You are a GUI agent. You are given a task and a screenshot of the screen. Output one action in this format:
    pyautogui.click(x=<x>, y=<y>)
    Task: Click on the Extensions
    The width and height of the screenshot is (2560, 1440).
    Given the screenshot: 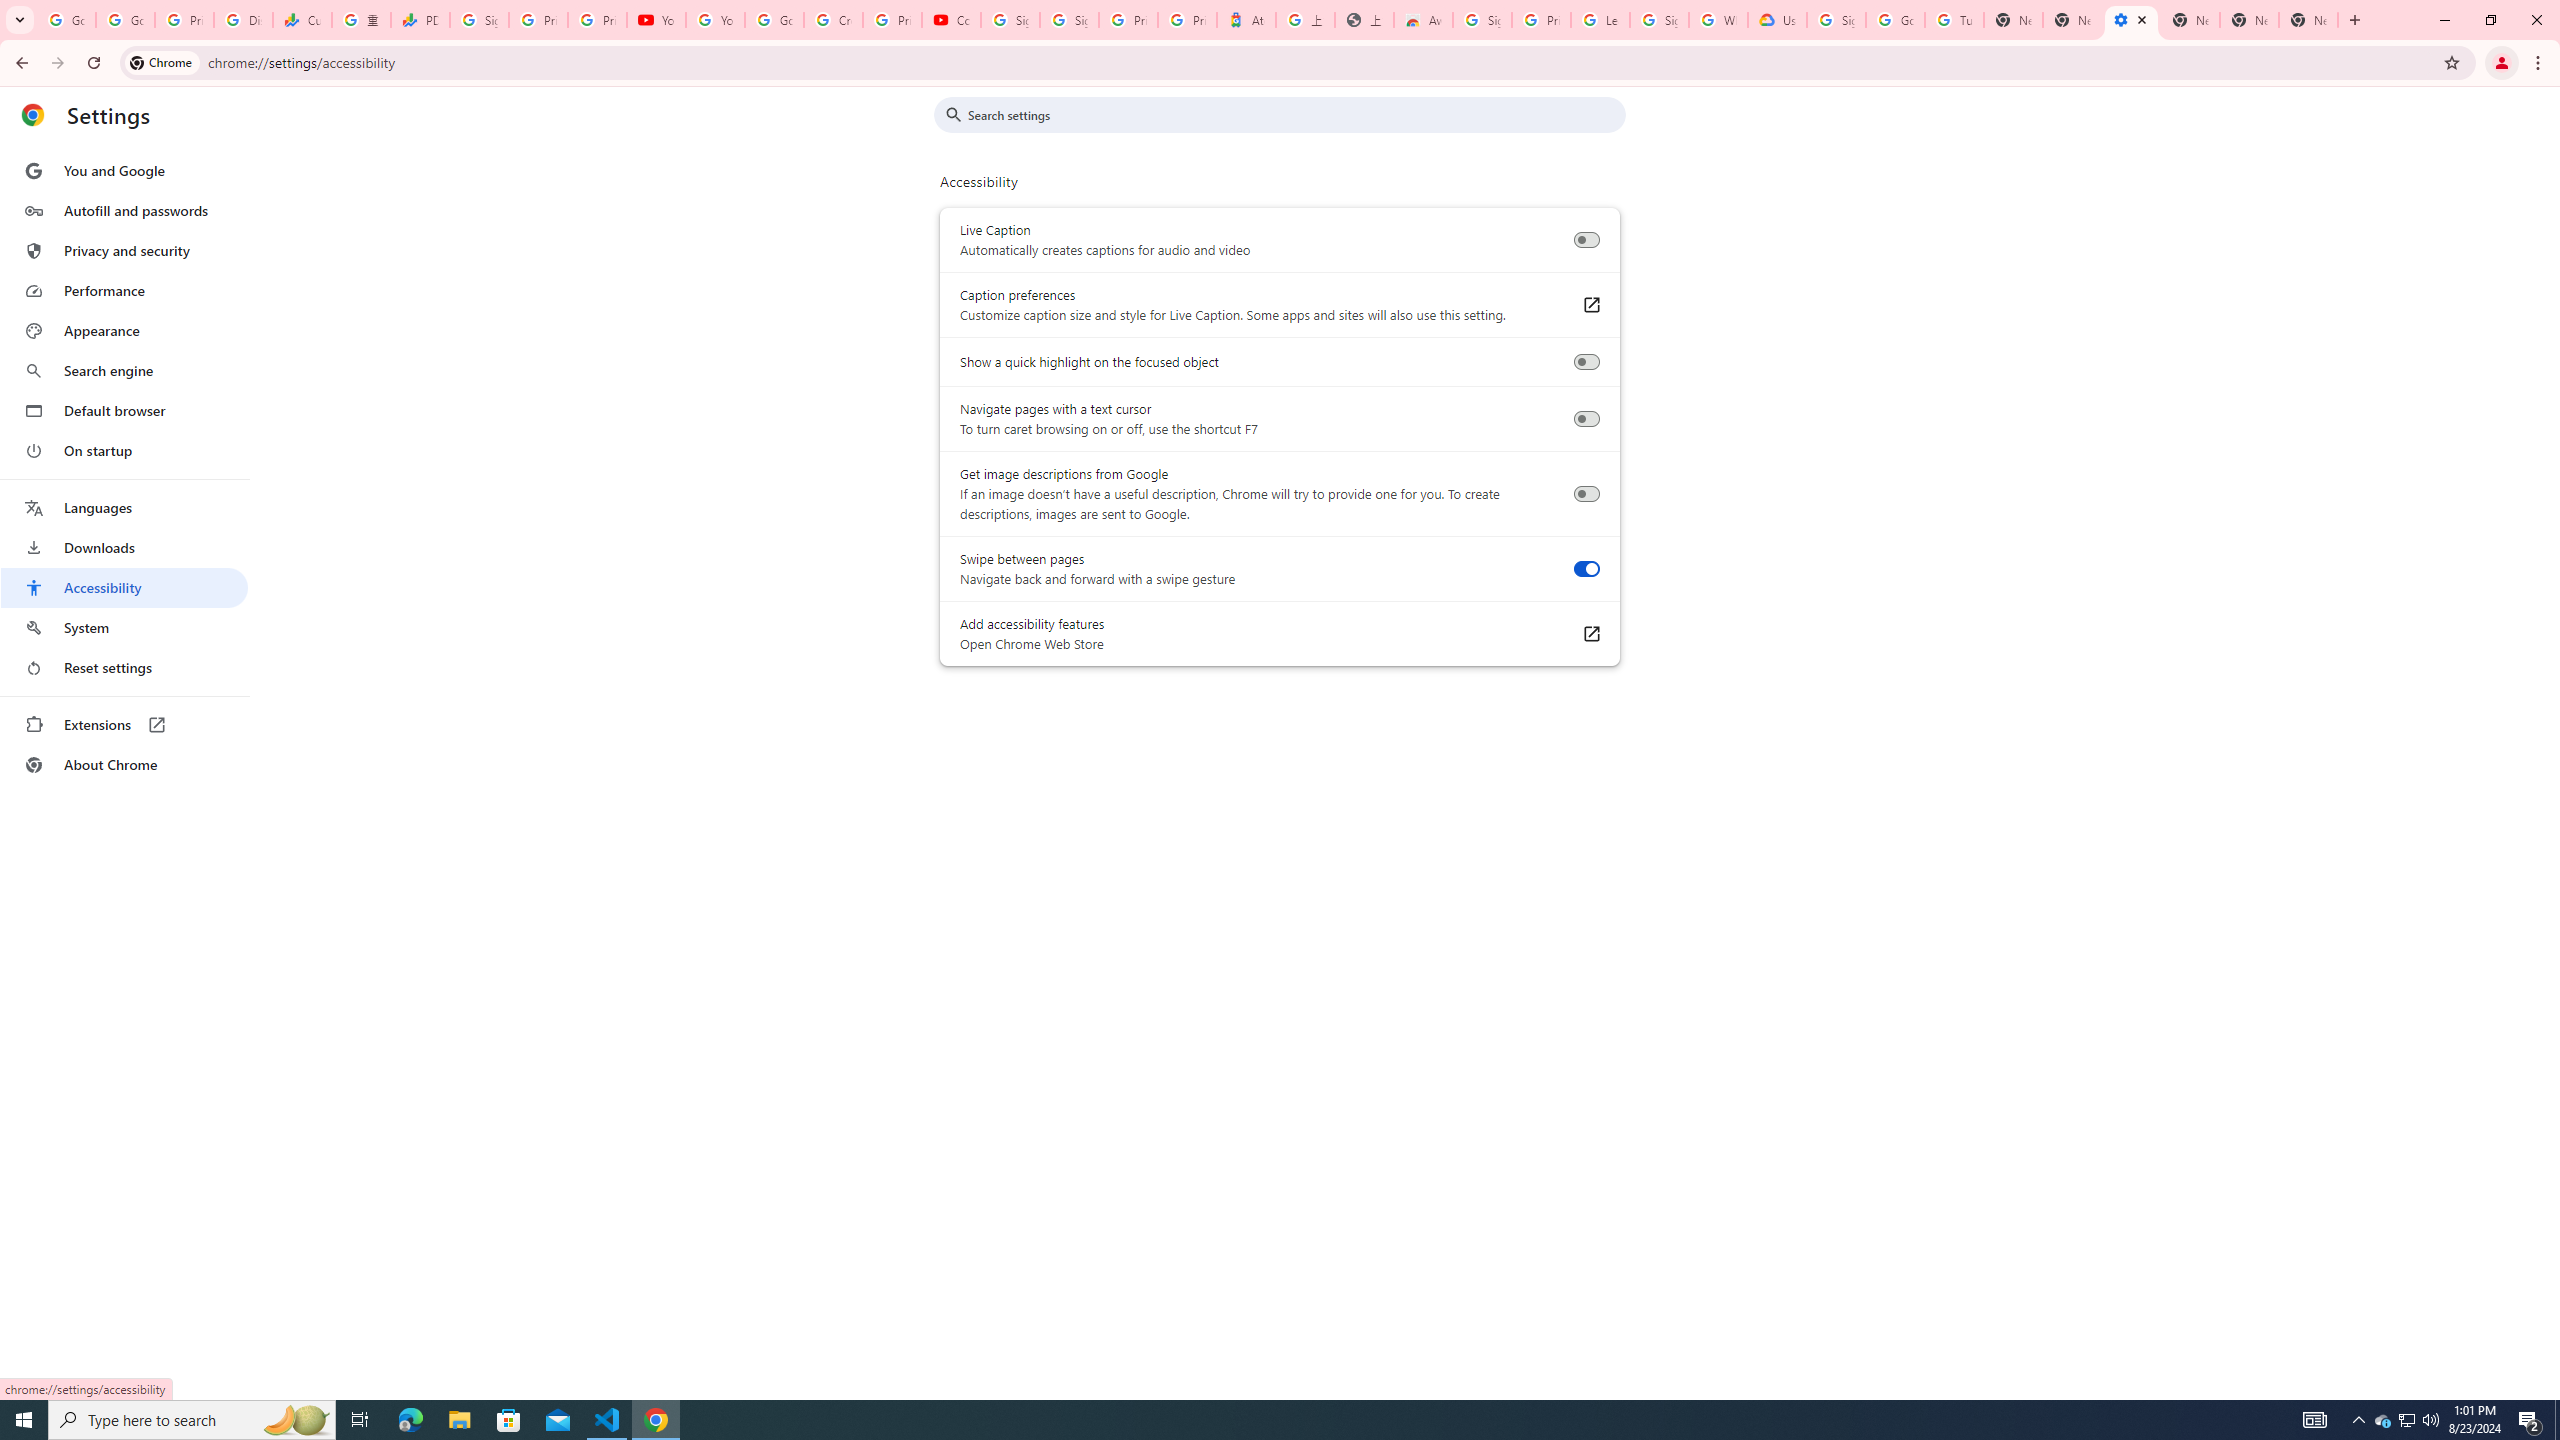 What is the action you would take?
    pyautogui.click(x=124, y=724)
    